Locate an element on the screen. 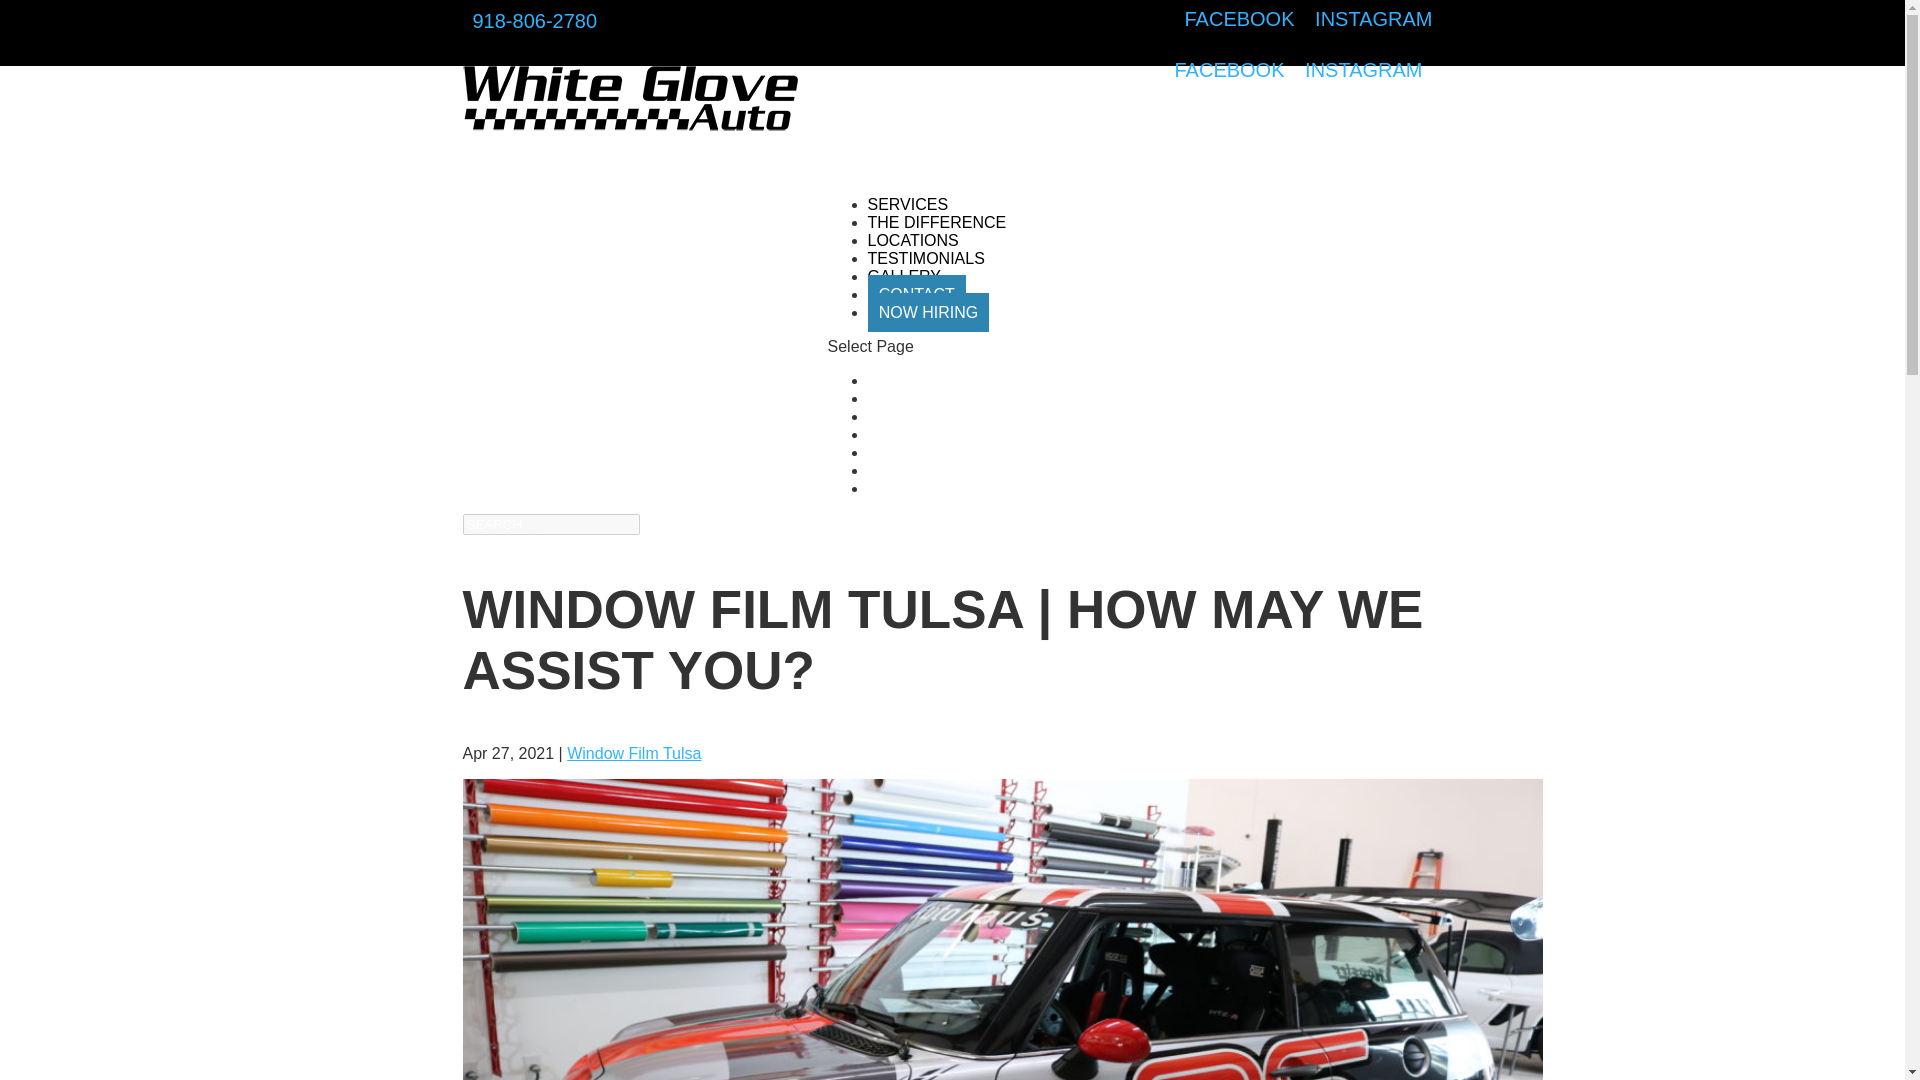  SERVICES is located at coordinates (908, 226).